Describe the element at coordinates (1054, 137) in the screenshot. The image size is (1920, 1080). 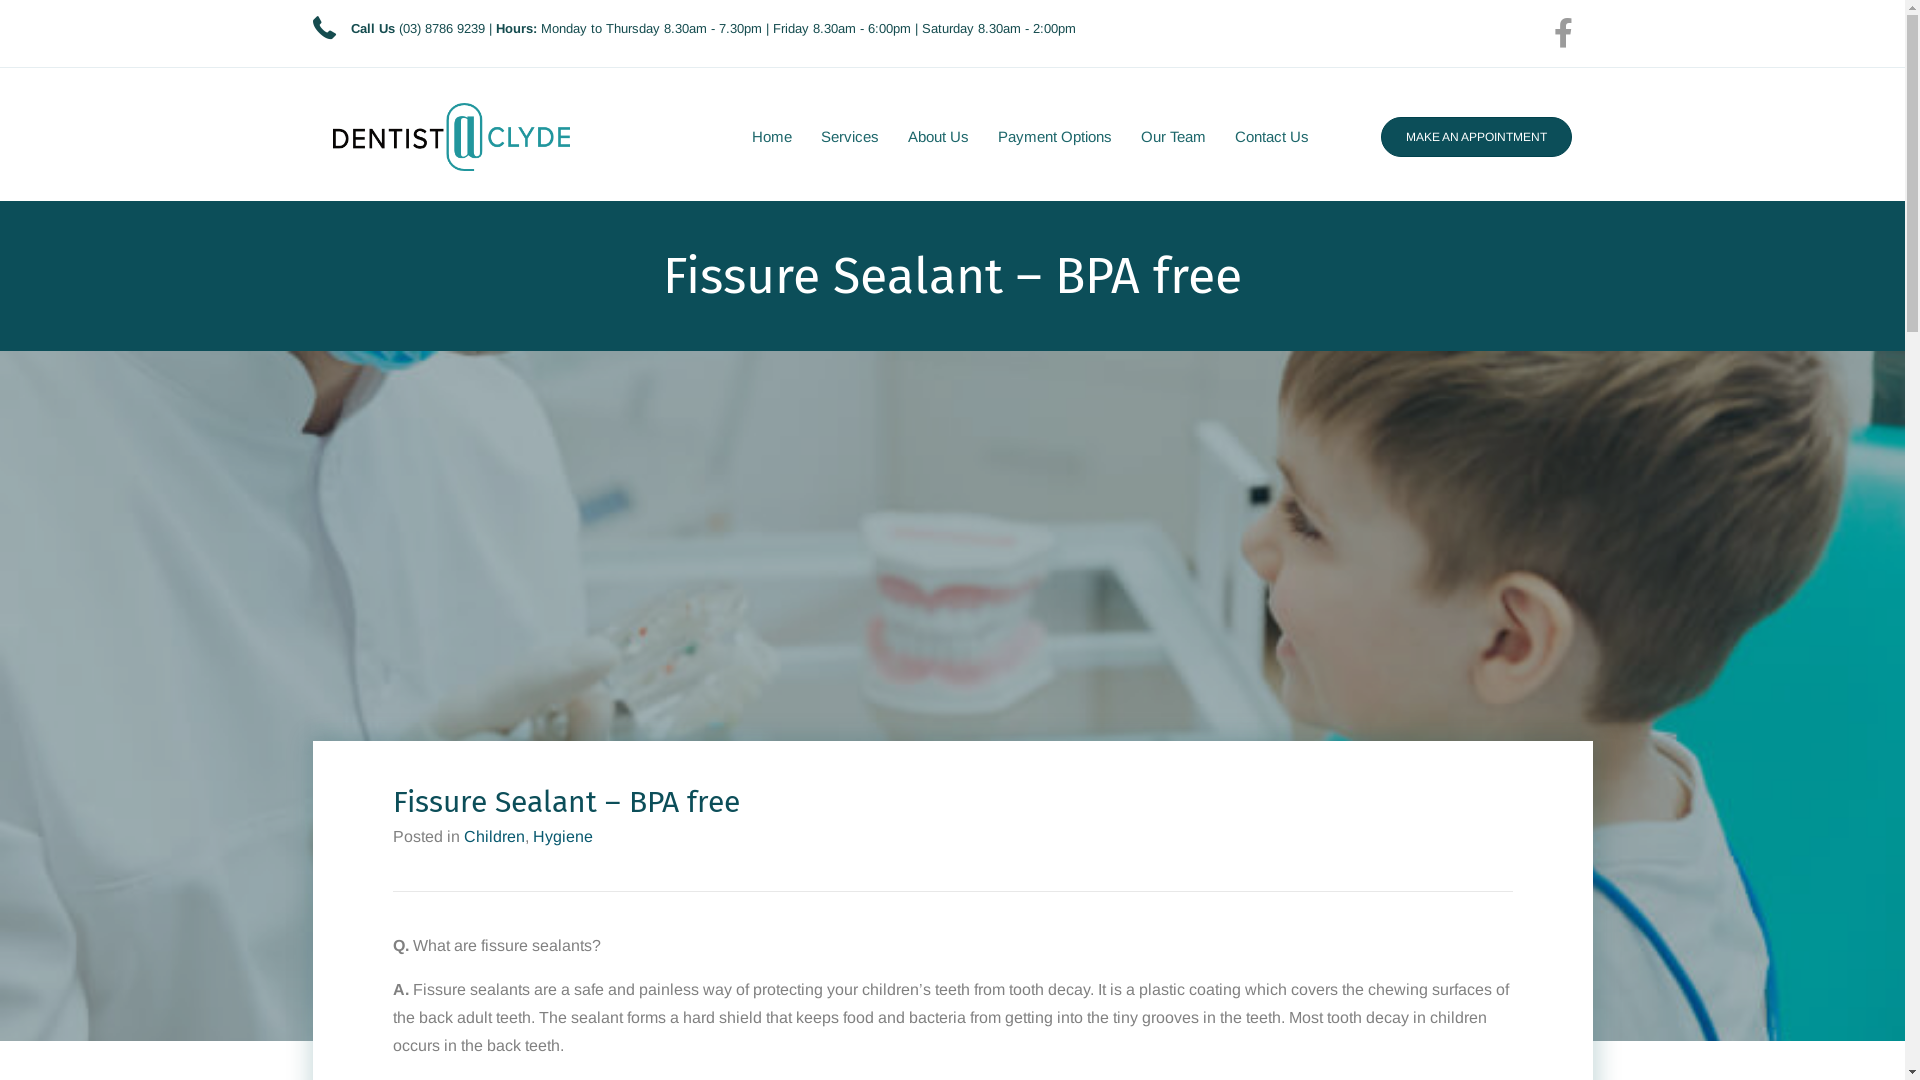
I see `Payment Options` at that location.